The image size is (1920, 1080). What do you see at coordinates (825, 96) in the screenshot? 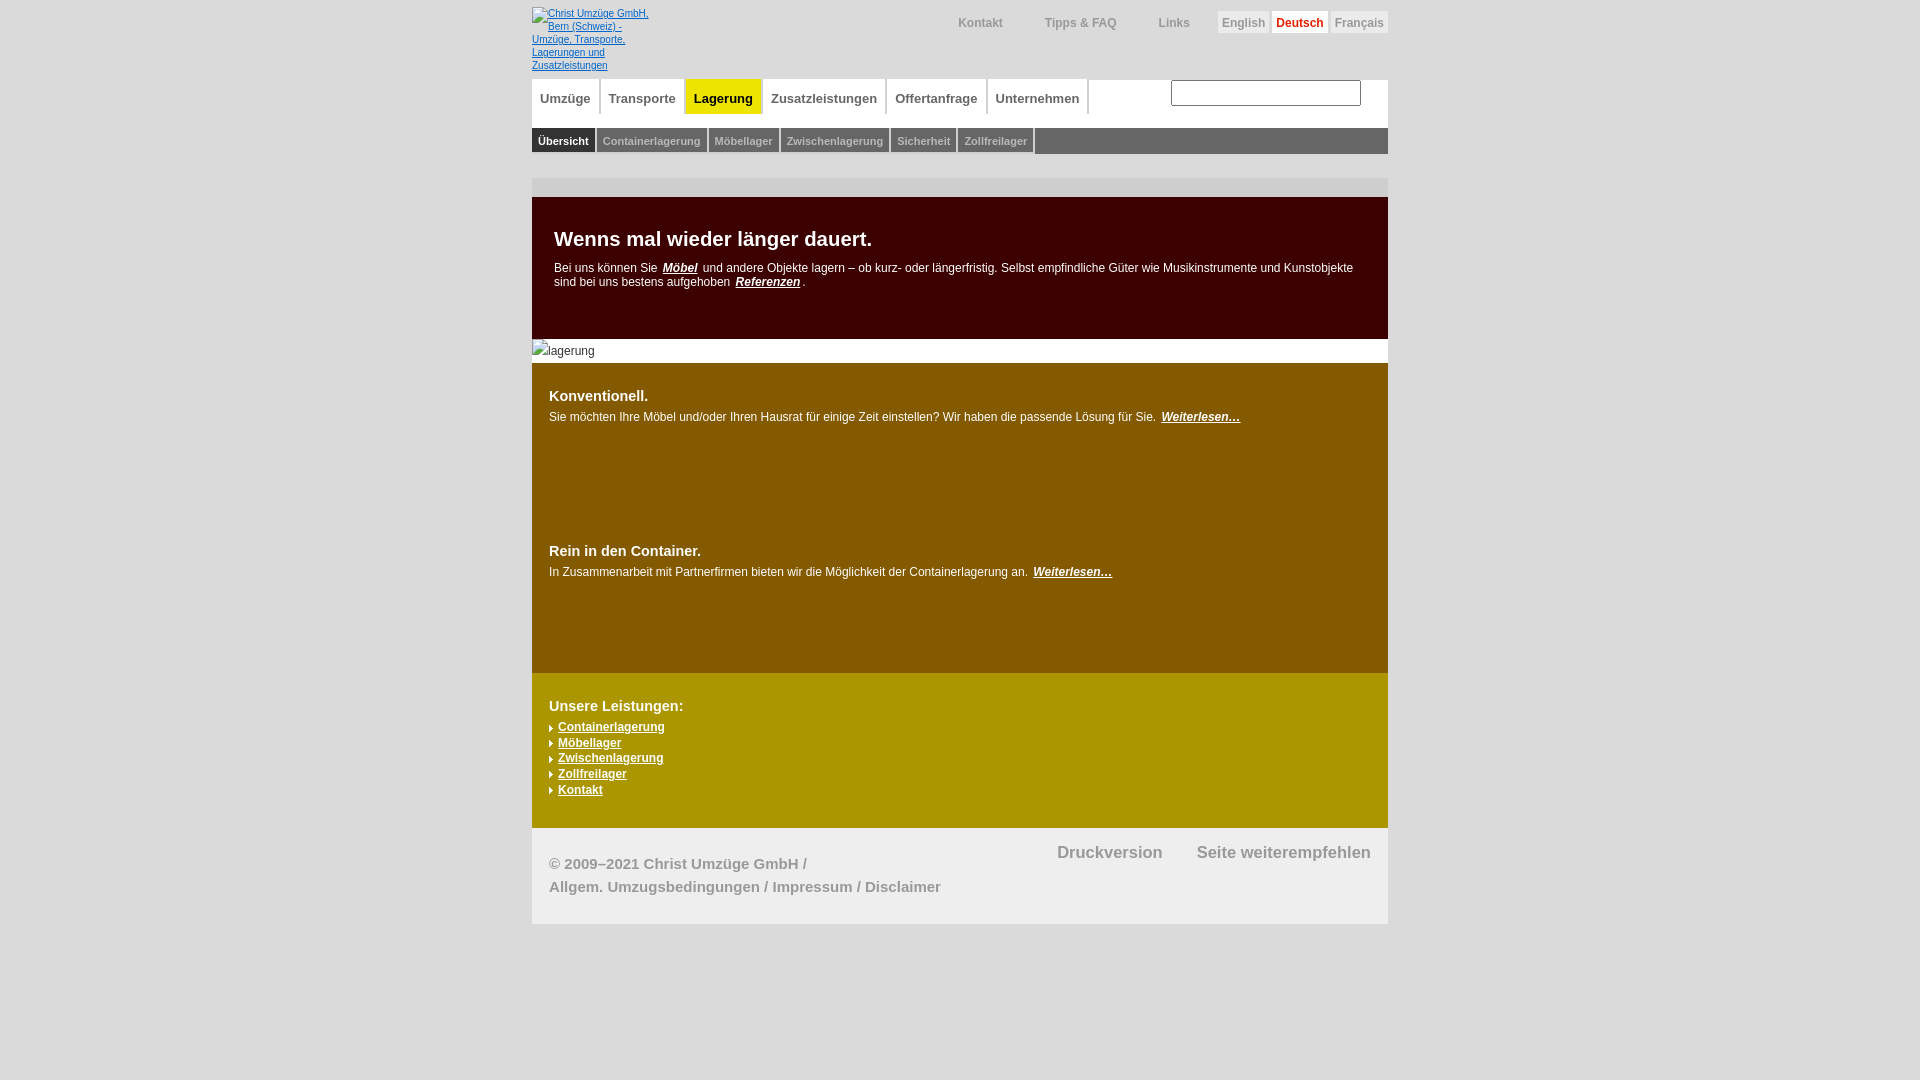
I see `Zusatzleistungen` at bounding box center [825, 96].